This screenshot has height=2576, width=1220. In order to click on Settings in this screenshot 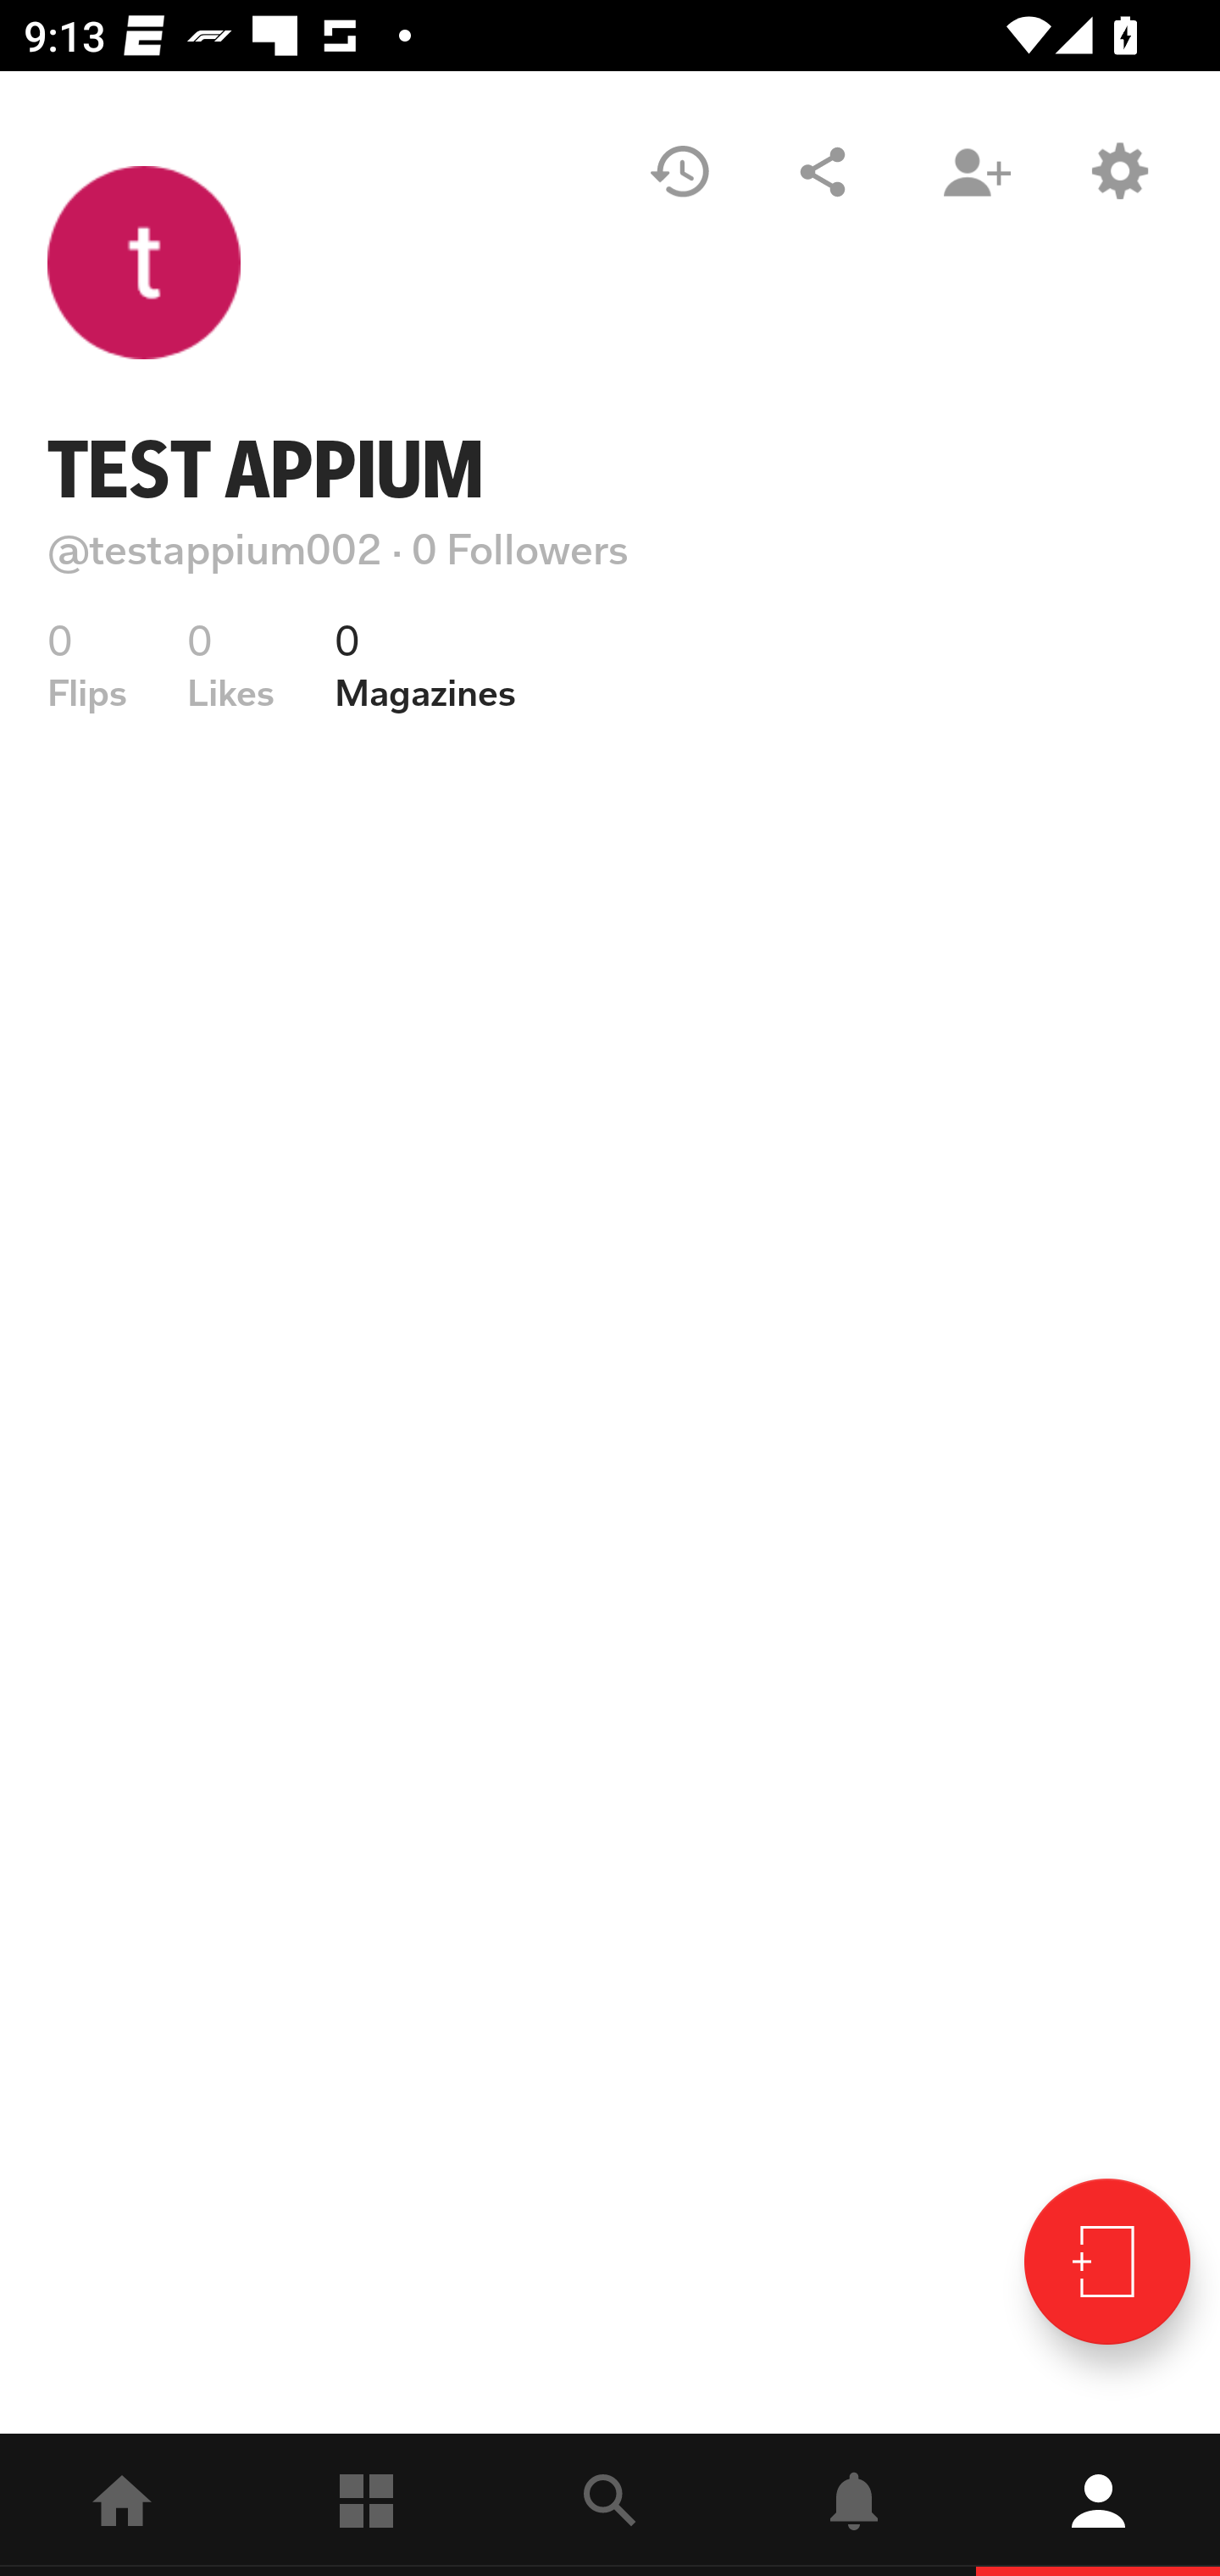, I will do `click(1118, 171)`.